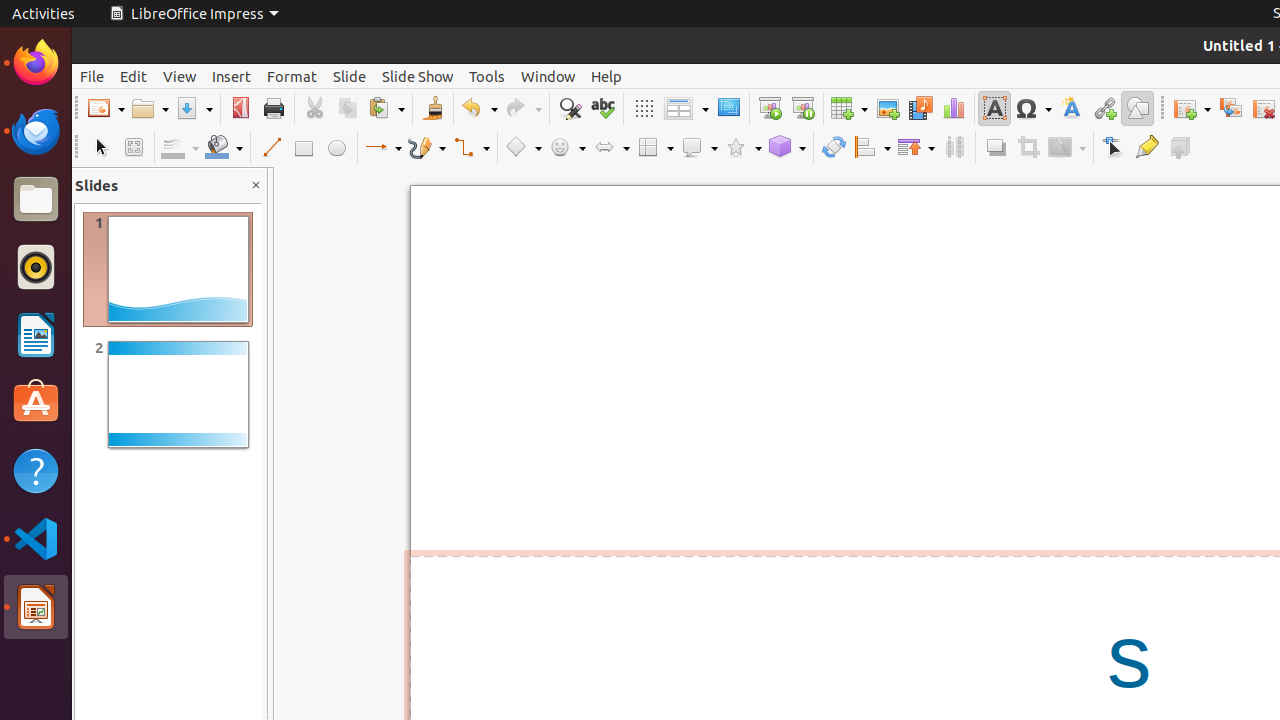 The width and height of the screenshot is (1280, 720). I want to click on Zoom & Pan, so click(134, 148).